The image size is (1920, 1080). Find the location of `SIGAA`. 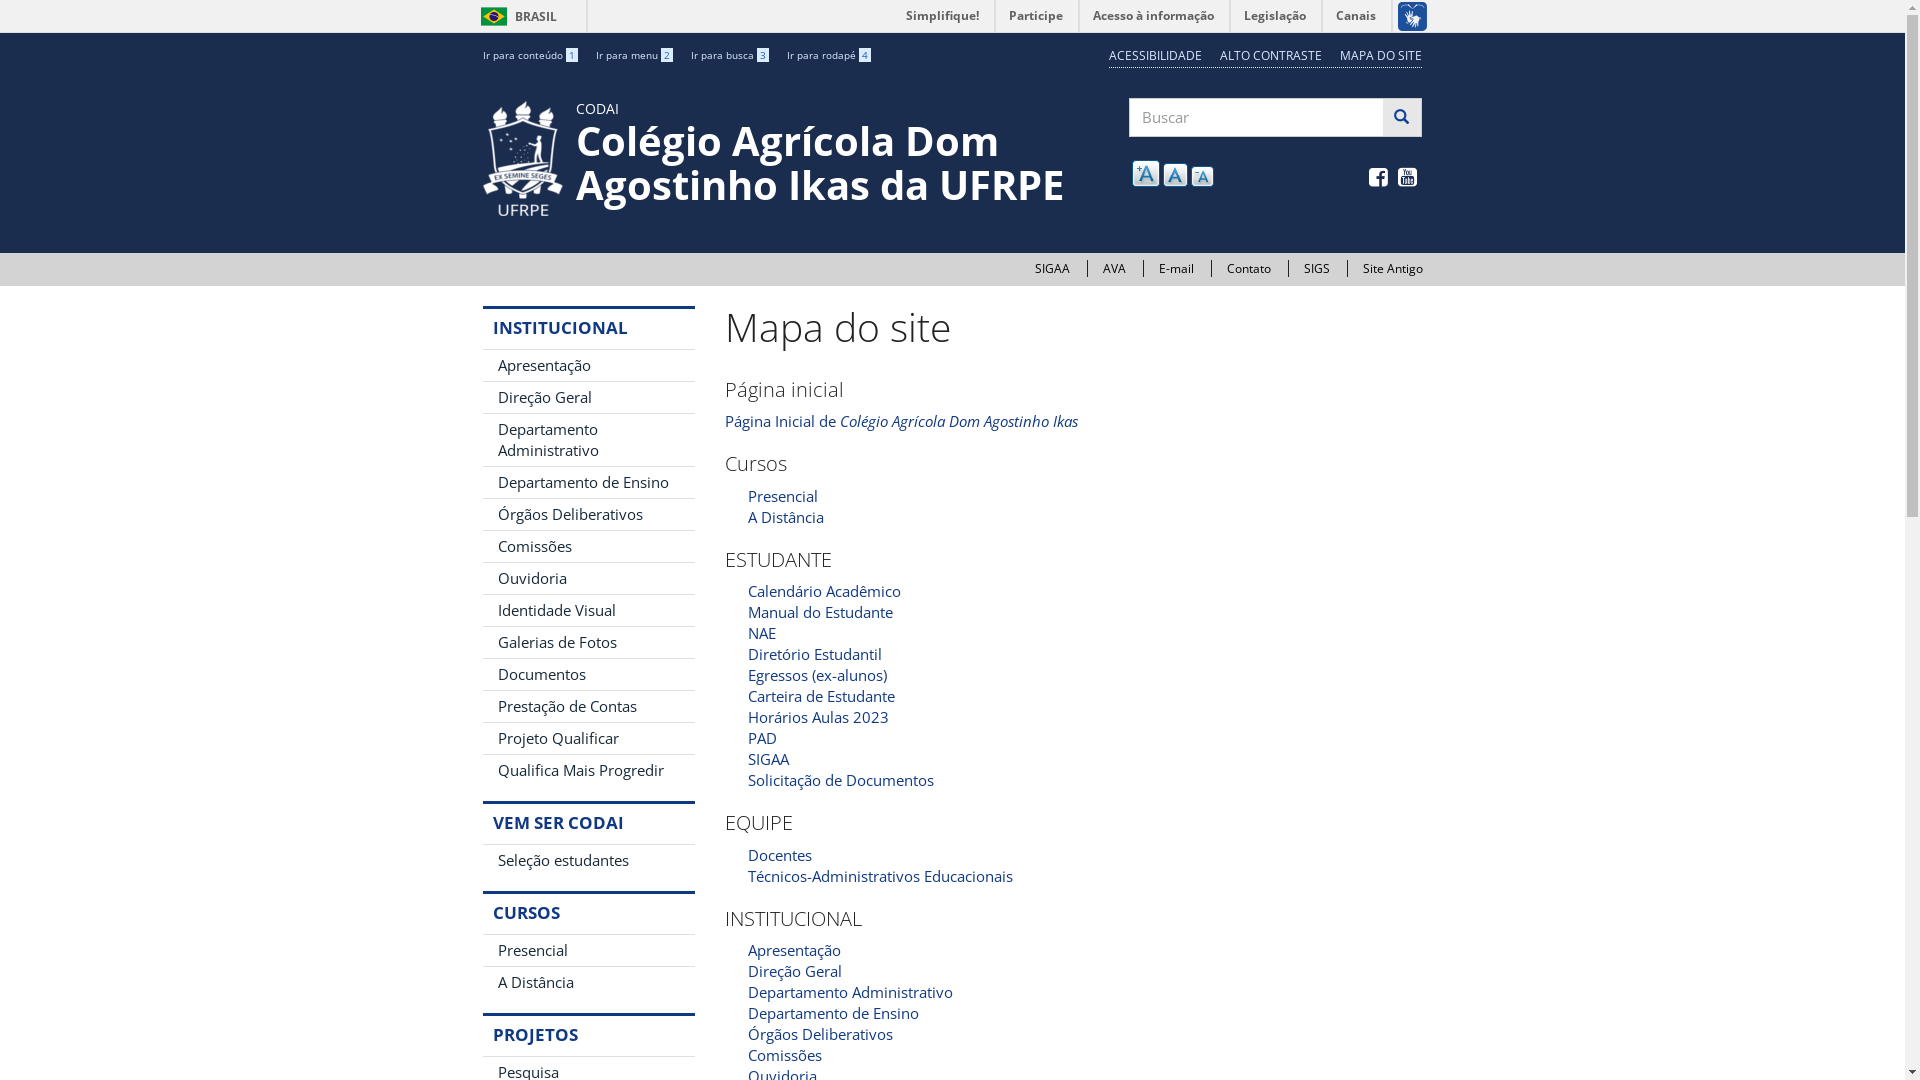

SIGAA is located at coordinates (768, 759).